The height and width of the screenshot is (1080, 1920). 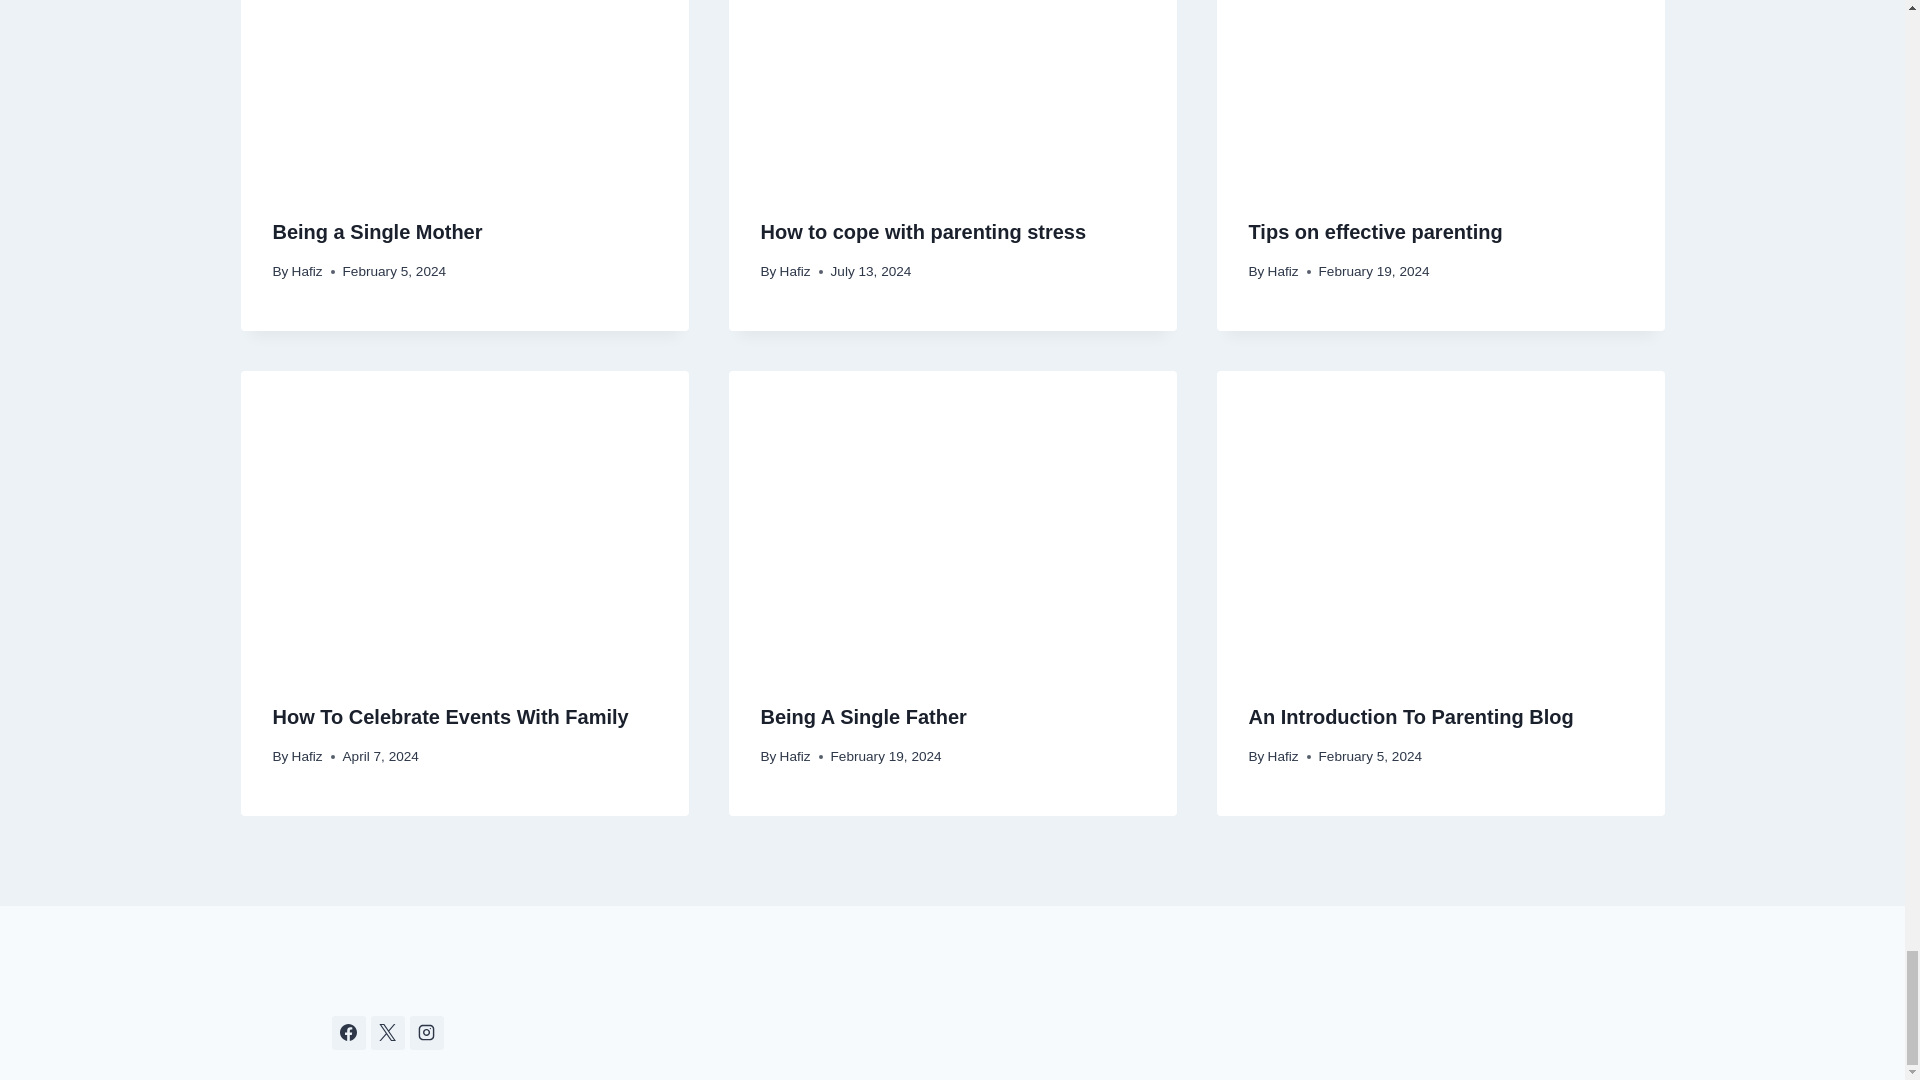 What do you see at coordinates (923, 232) in the screenshot?
I see `How to cope with parenting stress` at bounding box center [923, 232].